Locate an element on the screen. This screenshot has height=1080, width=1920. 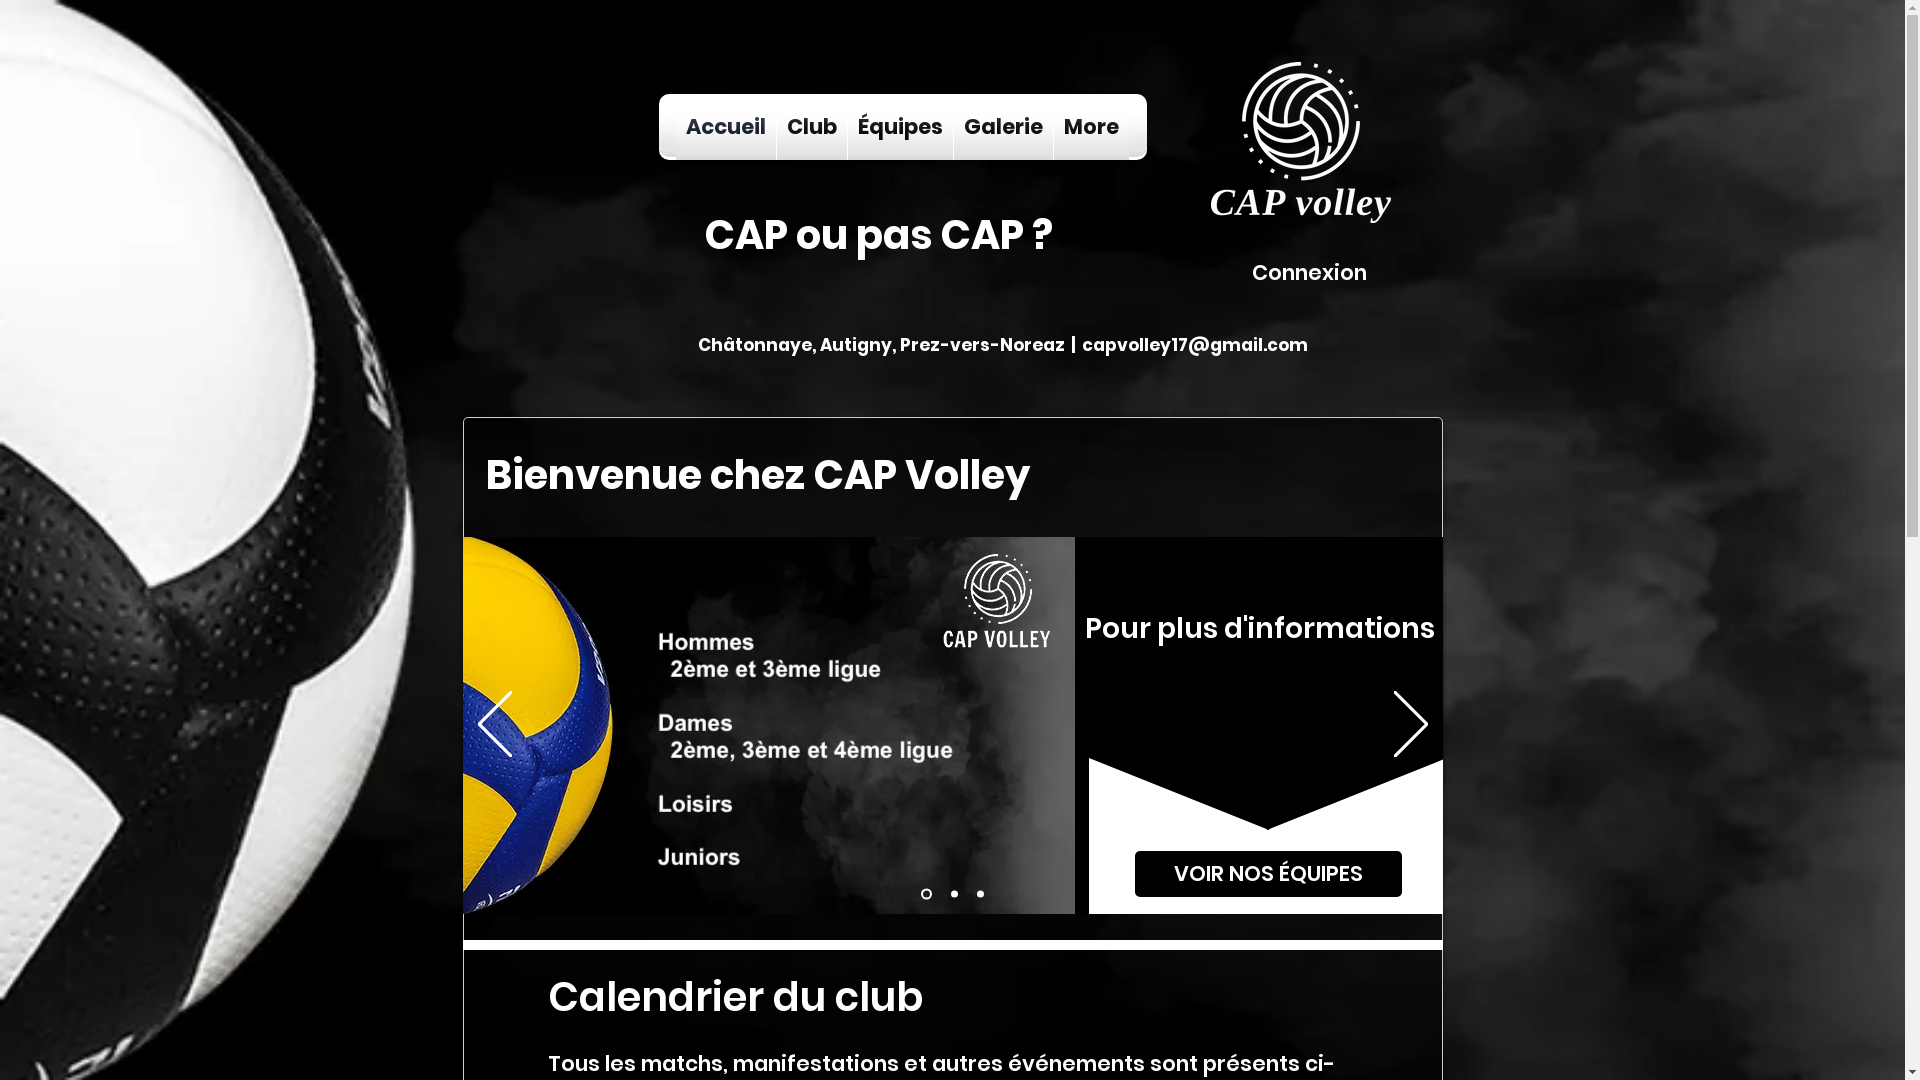
Connexion is located at coordinates (1310, 272).